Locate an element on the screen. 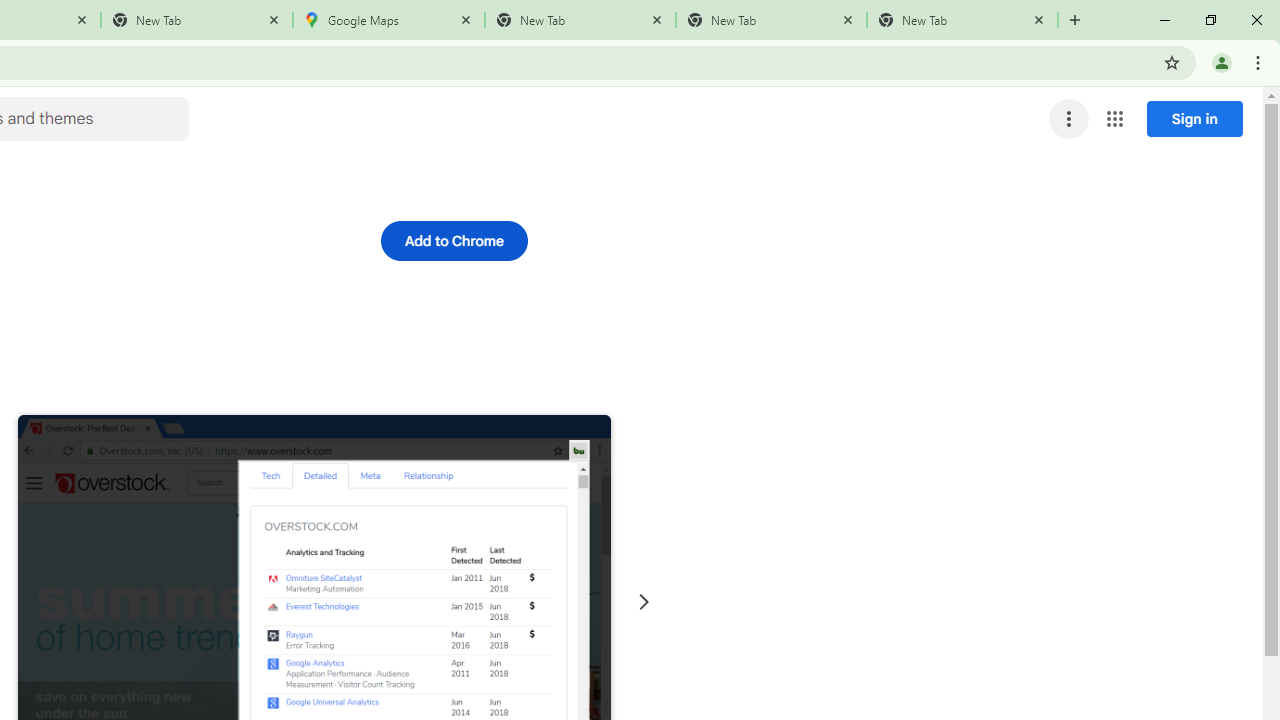 Image resolution: width=1280 pixels, height=720 pixels. Google Maps is located at coordinates (389, 20).